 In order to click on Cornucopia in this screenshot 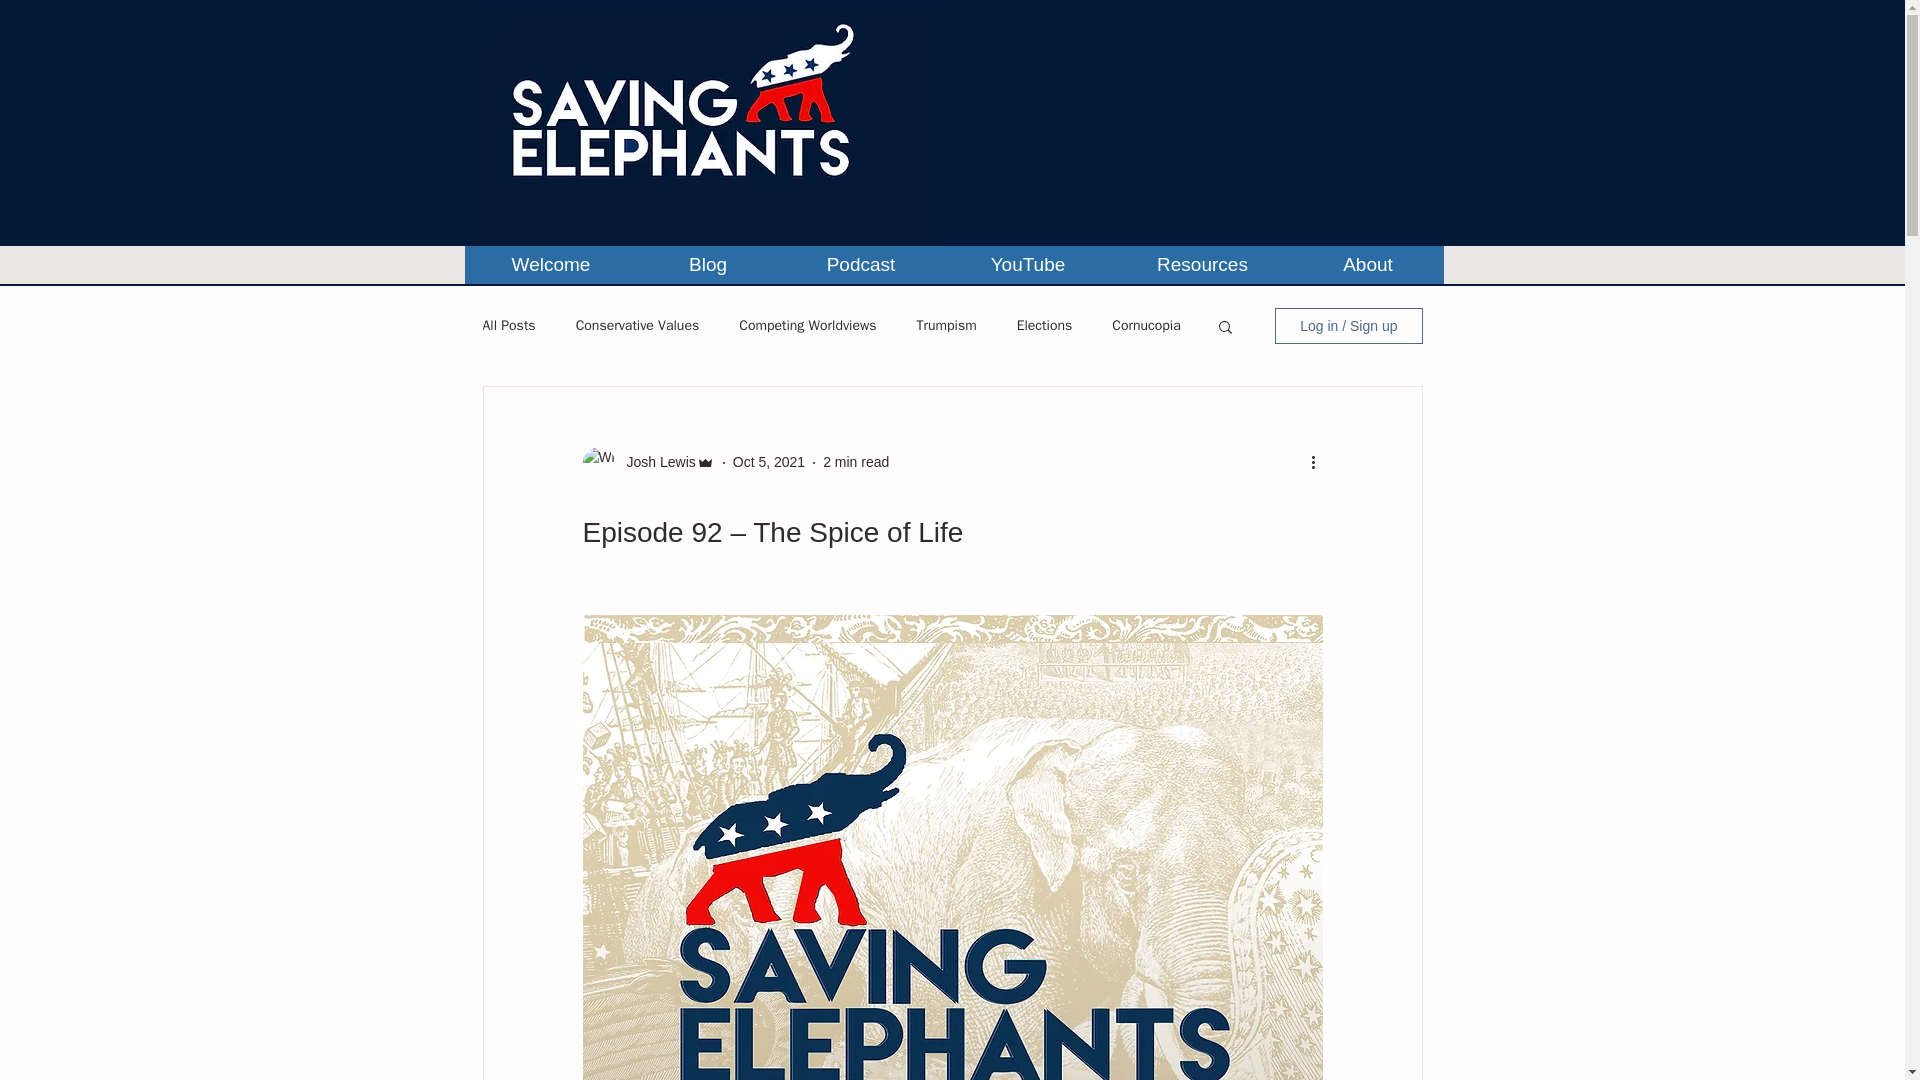, I will do `click(1146, 326)`.